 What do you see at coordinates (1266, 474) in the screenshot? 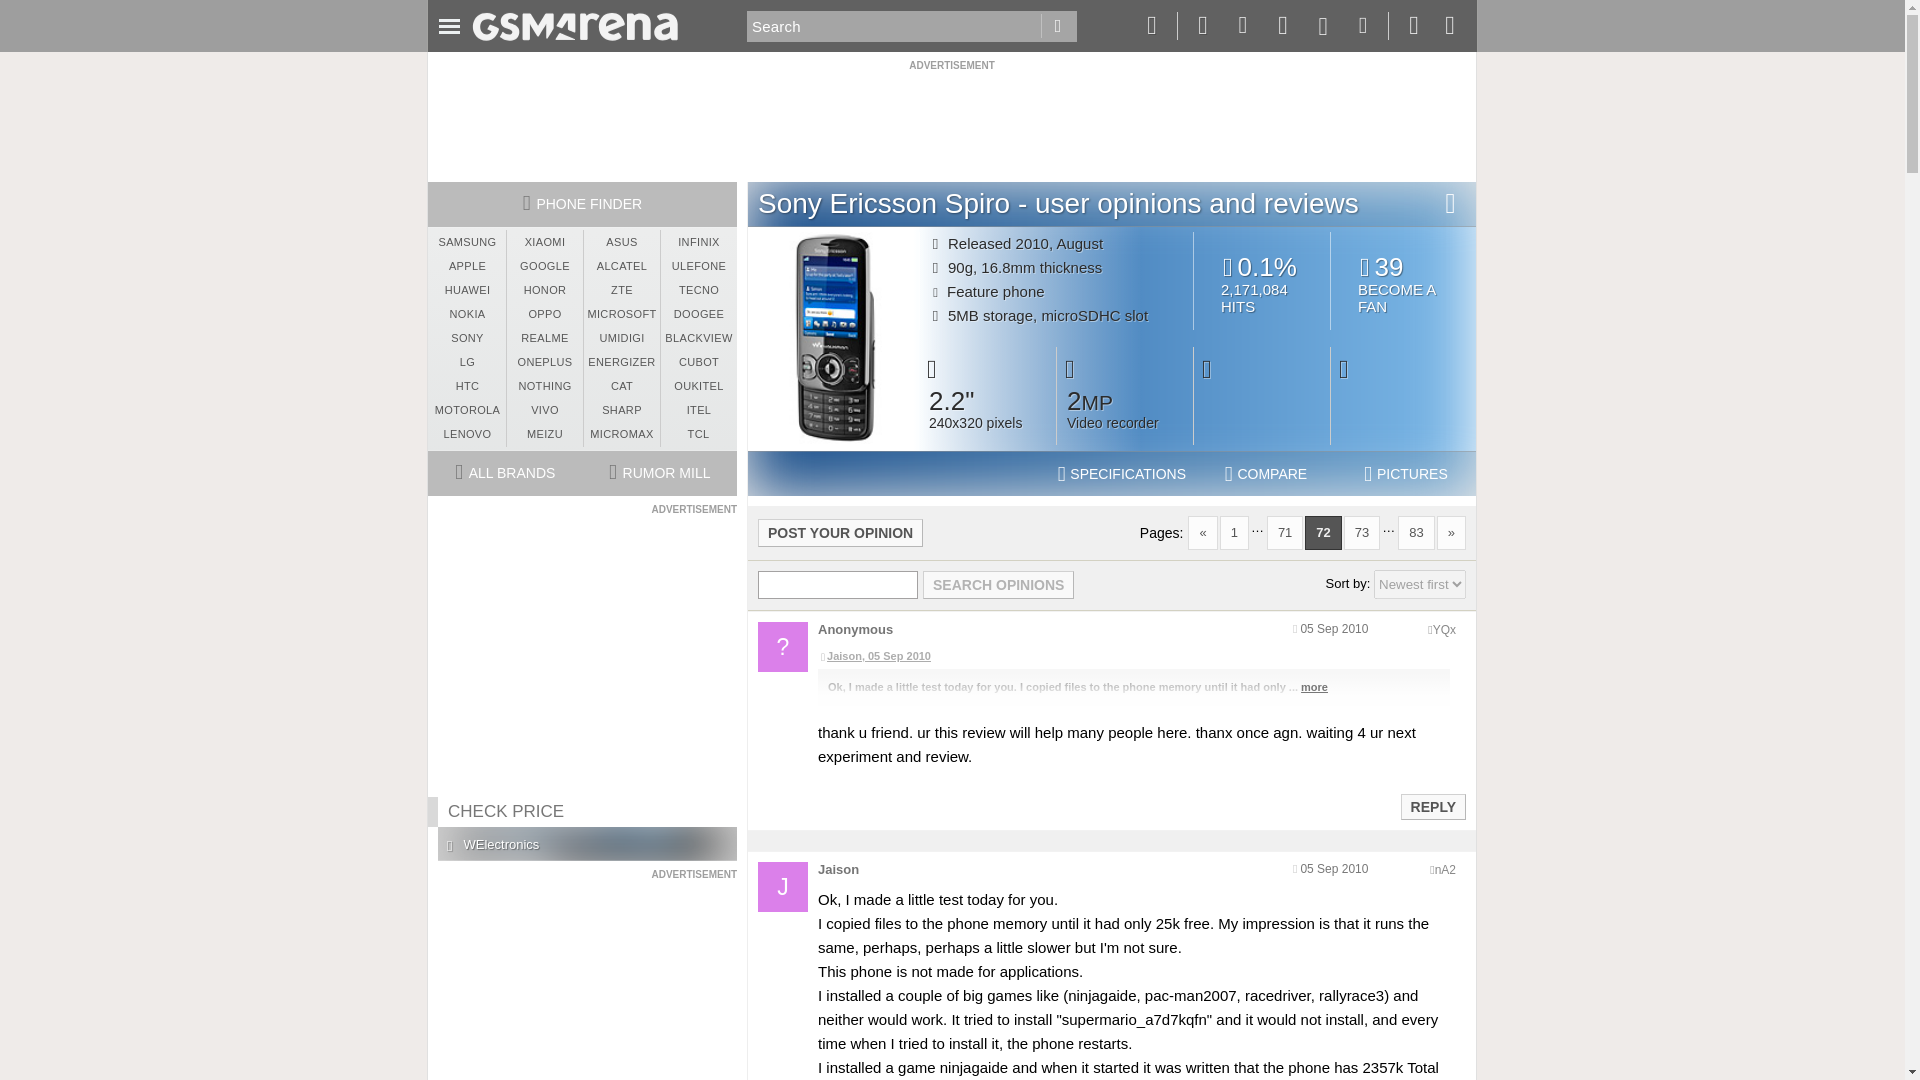
I see `COMPARE` at bounding box center [1266, 474].